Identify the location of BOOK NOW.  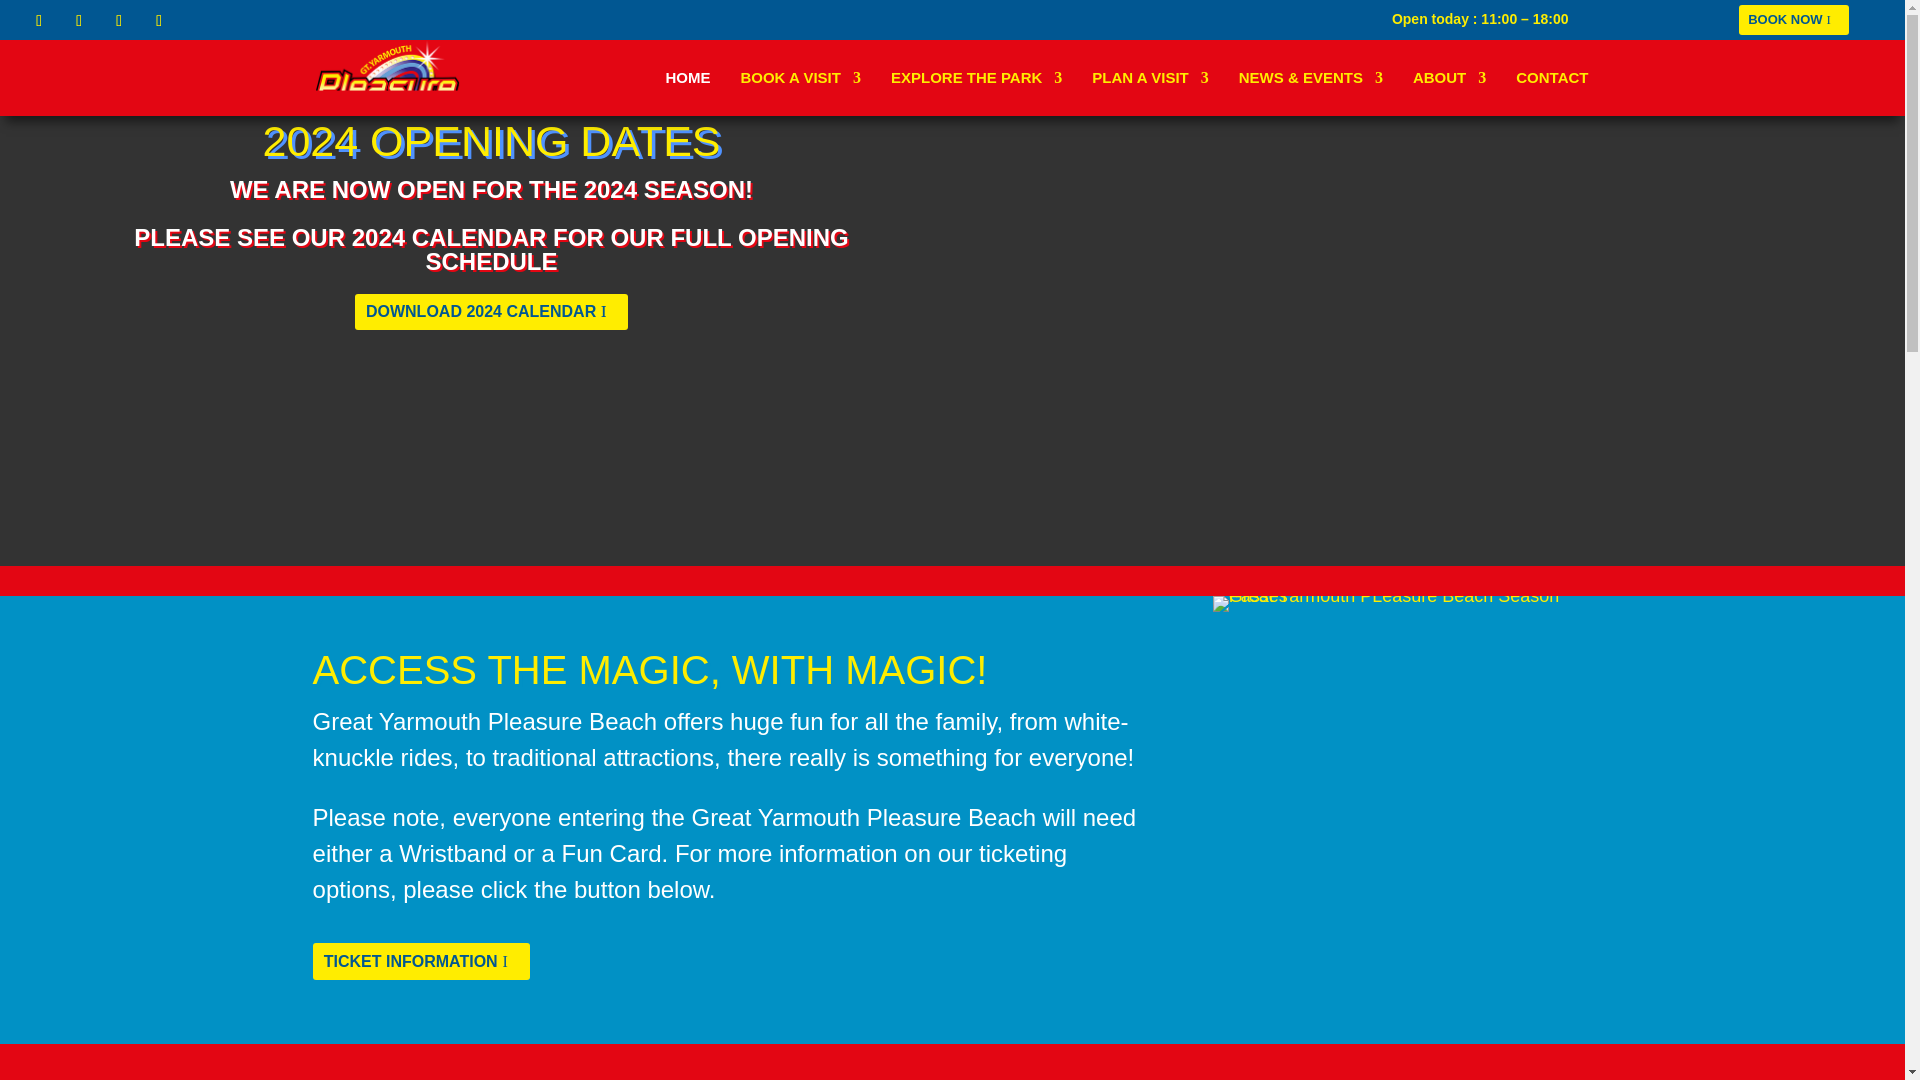
(1793, 20).